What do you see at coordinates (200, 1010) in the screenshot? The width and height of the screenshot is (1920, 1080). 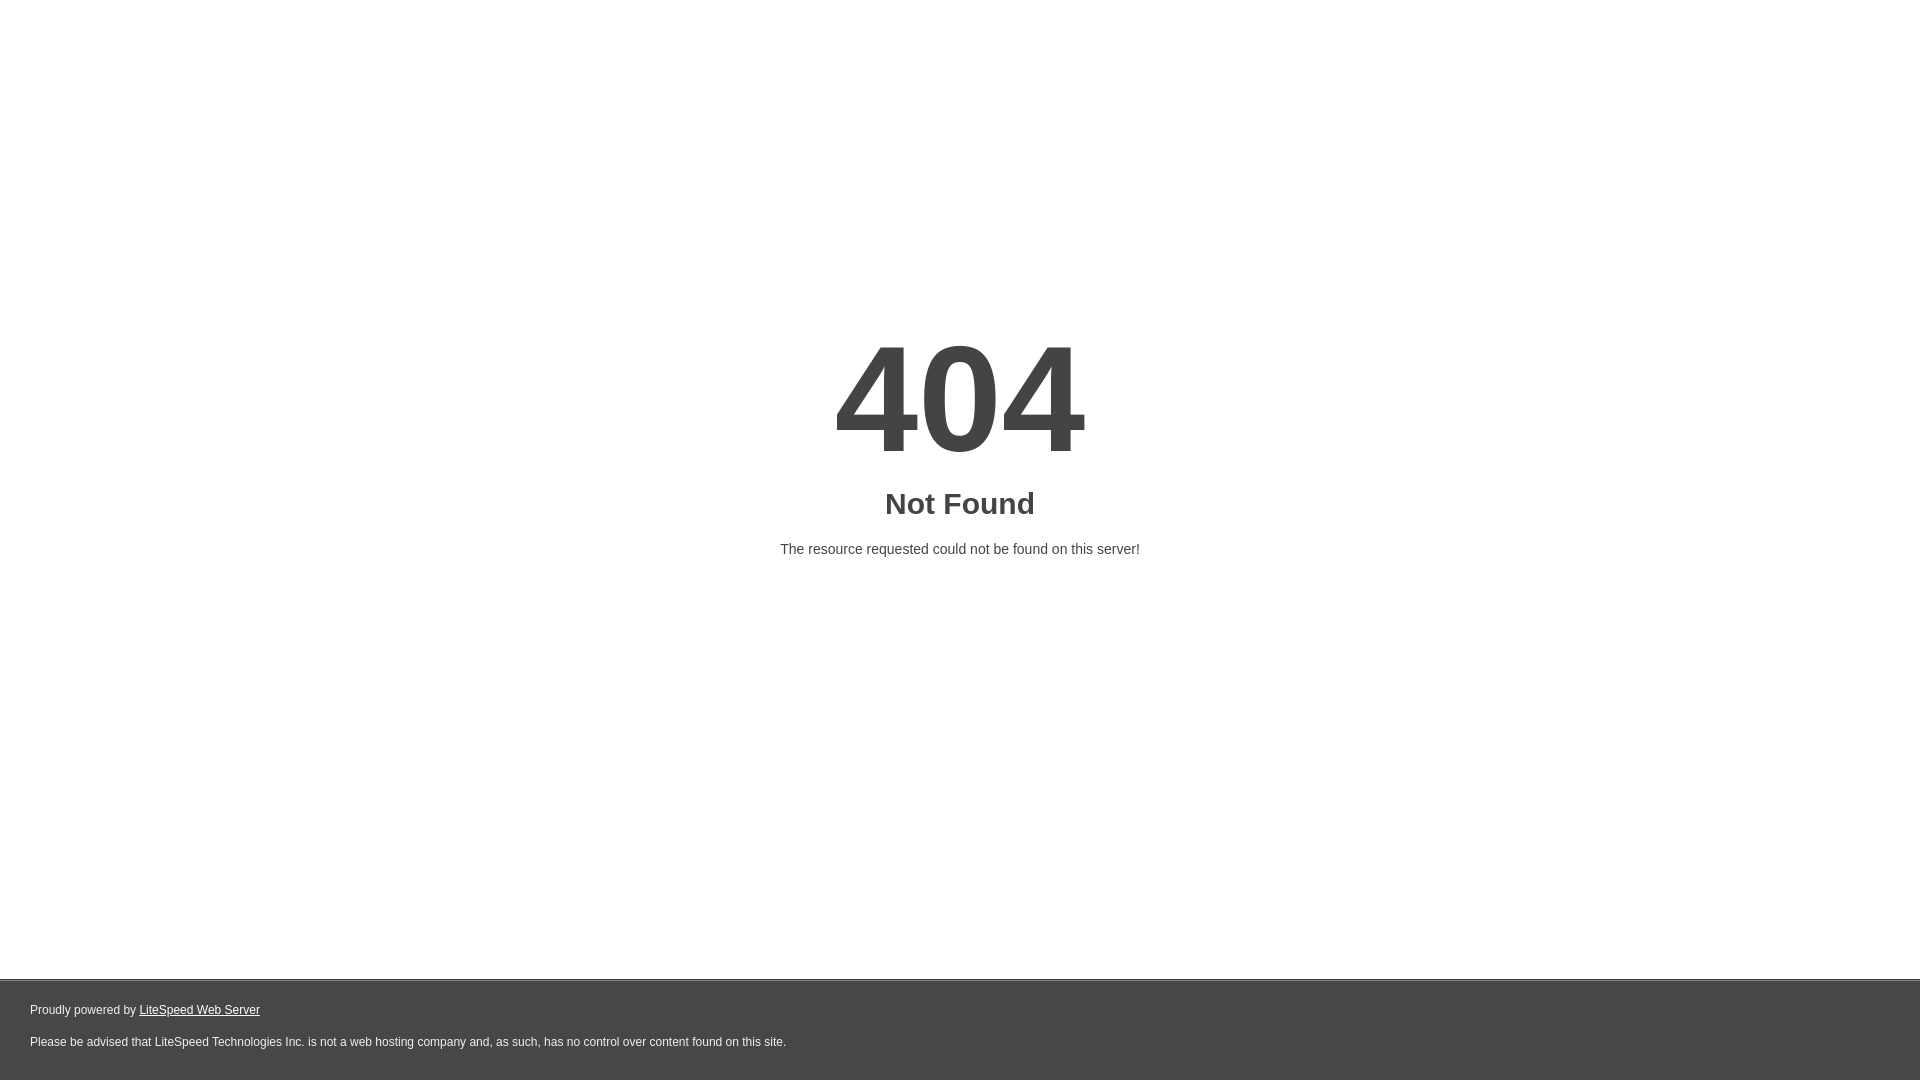 I see `LiteSpeed Web Server` at bounding box center [200, 1010].